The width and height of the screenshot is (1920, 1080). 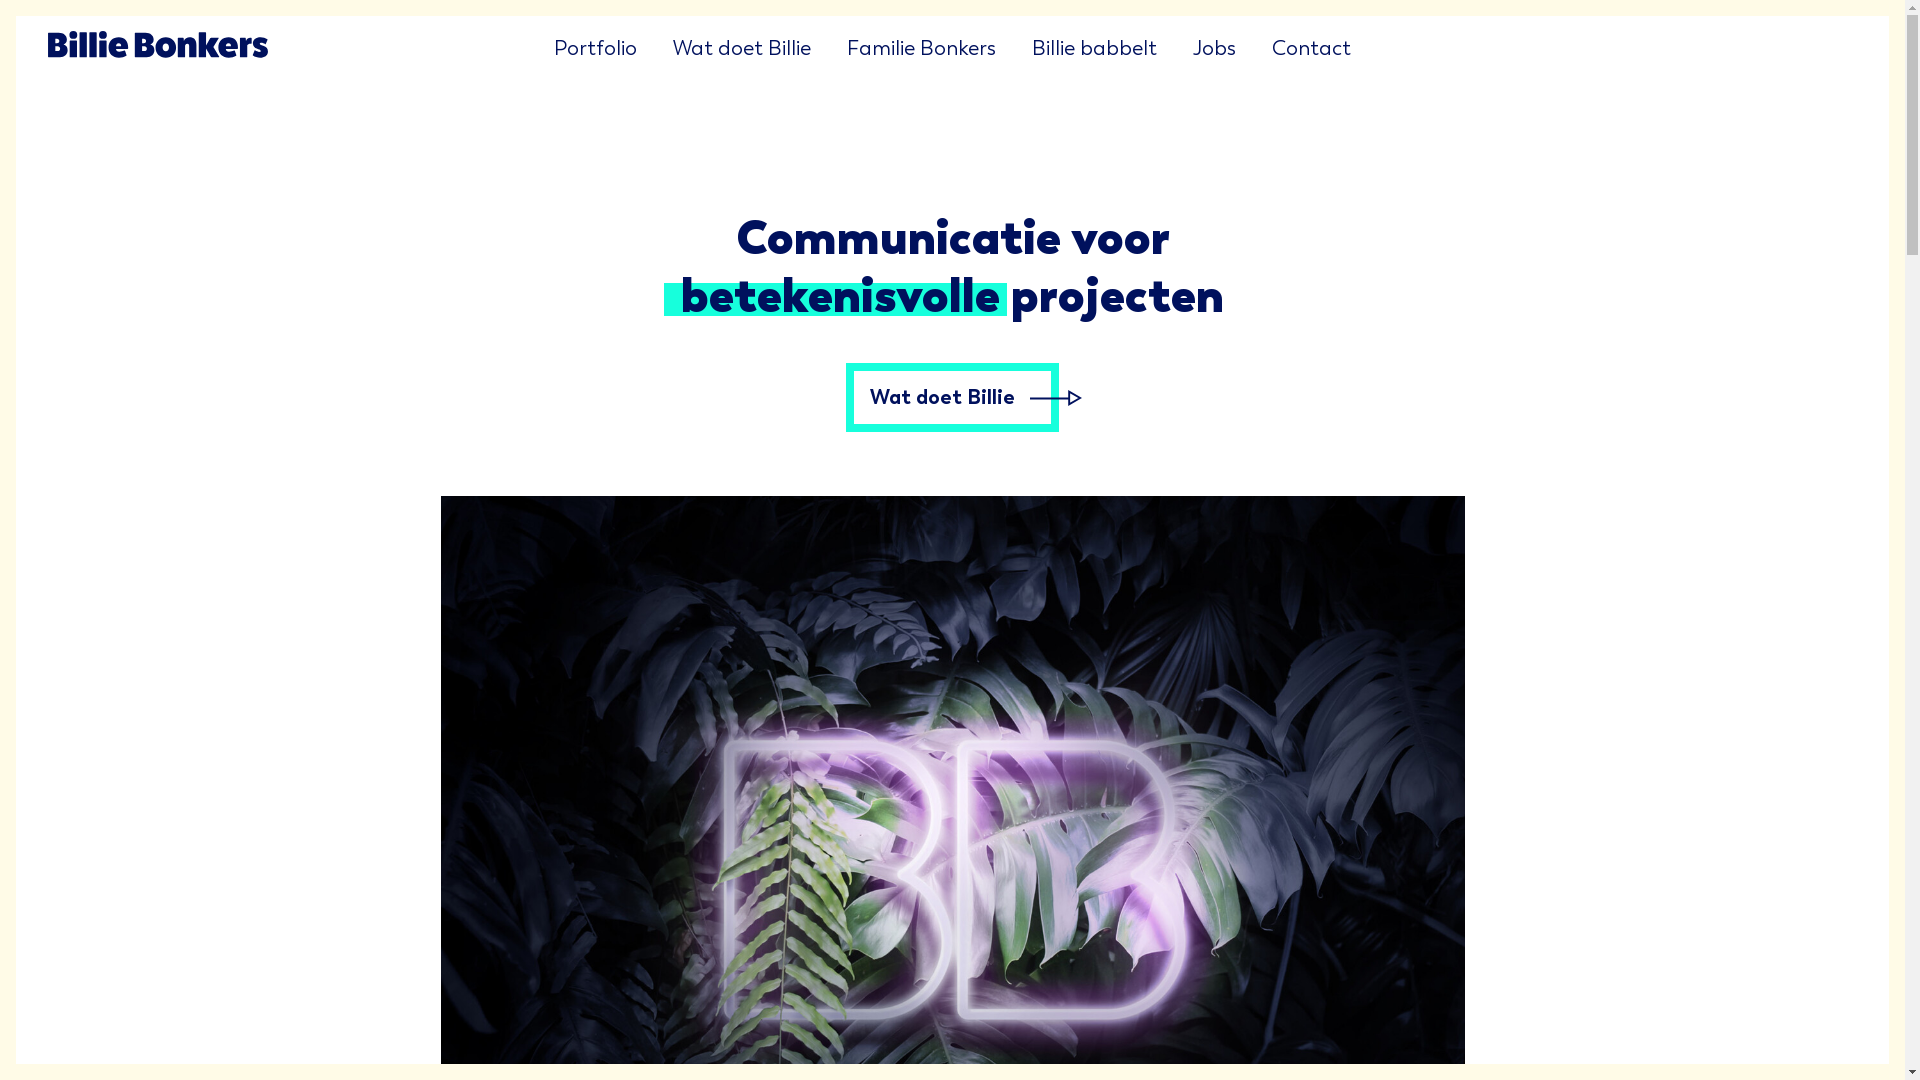 I want to click on Familie Bonkers, so click(x=922, y=48).